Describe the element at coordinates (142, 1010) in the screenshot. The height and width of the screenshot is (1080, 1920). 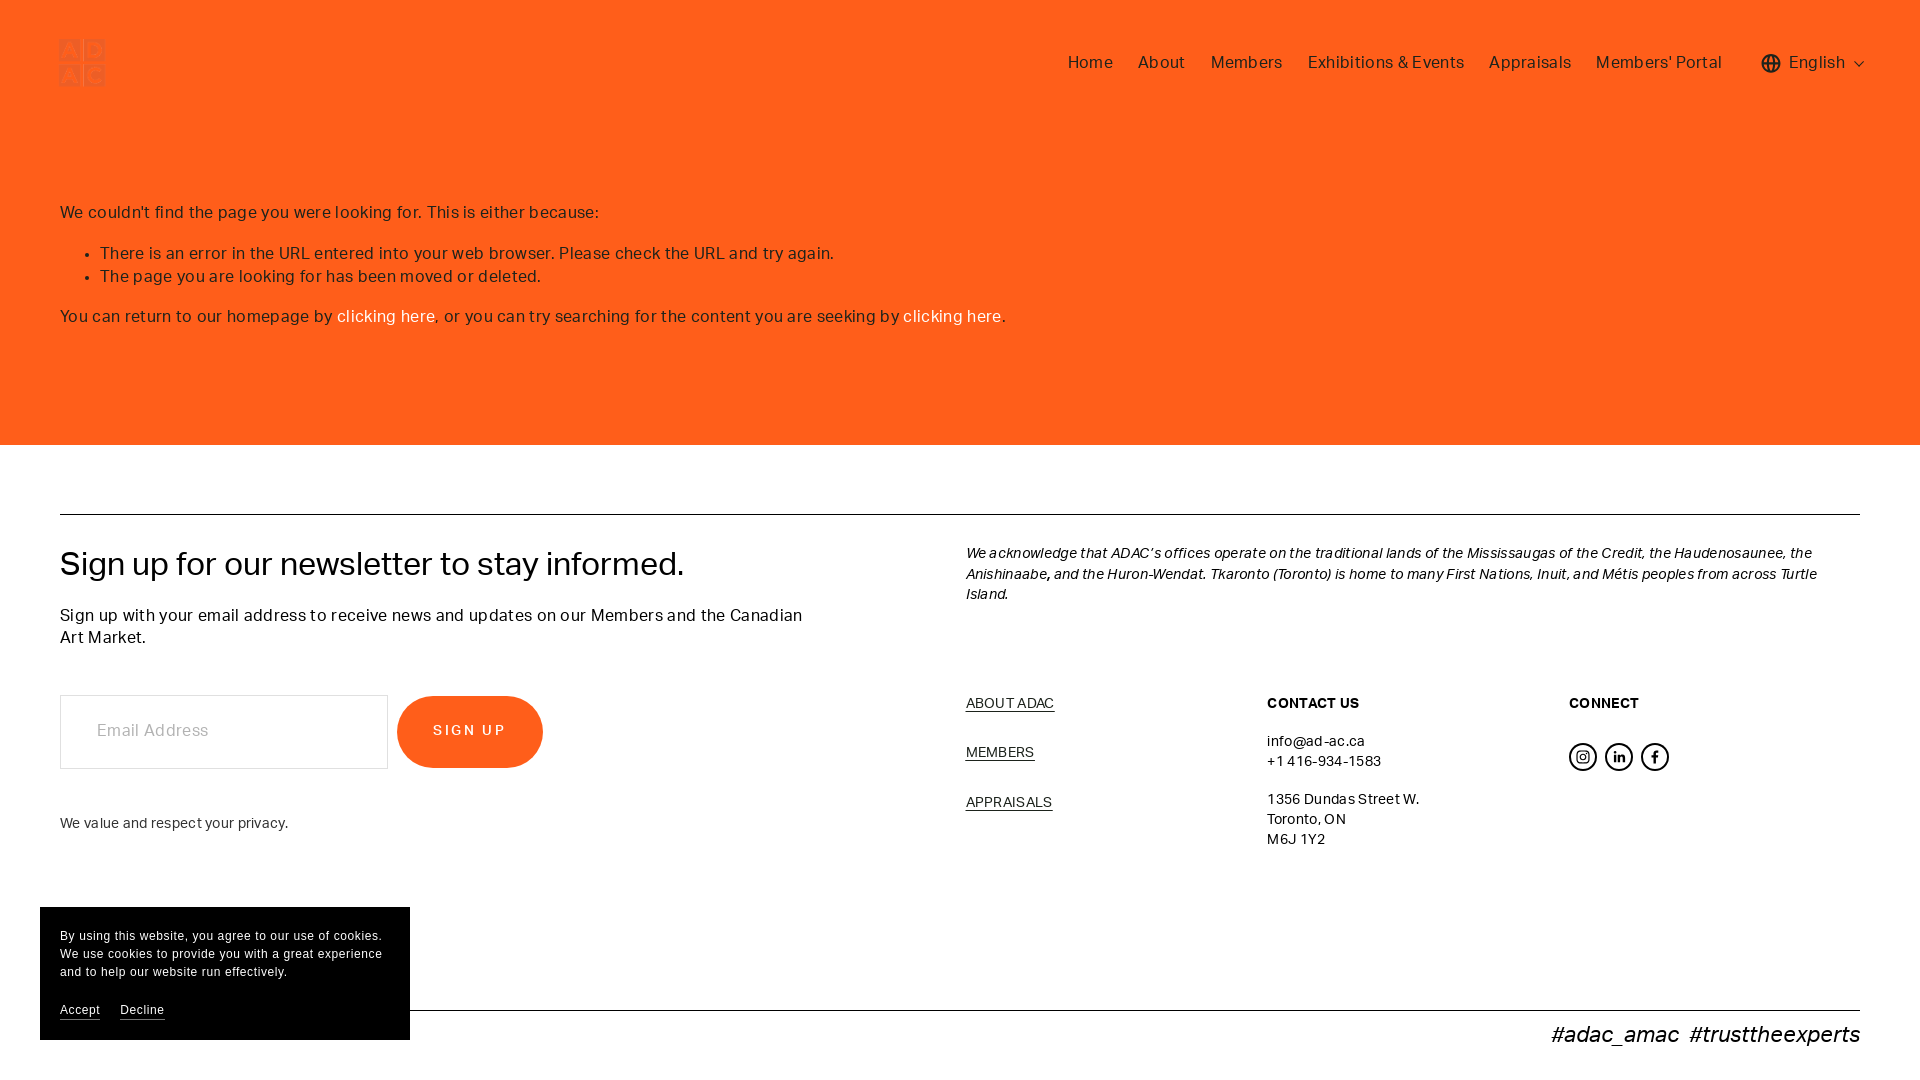
I see `Decline` at that location.